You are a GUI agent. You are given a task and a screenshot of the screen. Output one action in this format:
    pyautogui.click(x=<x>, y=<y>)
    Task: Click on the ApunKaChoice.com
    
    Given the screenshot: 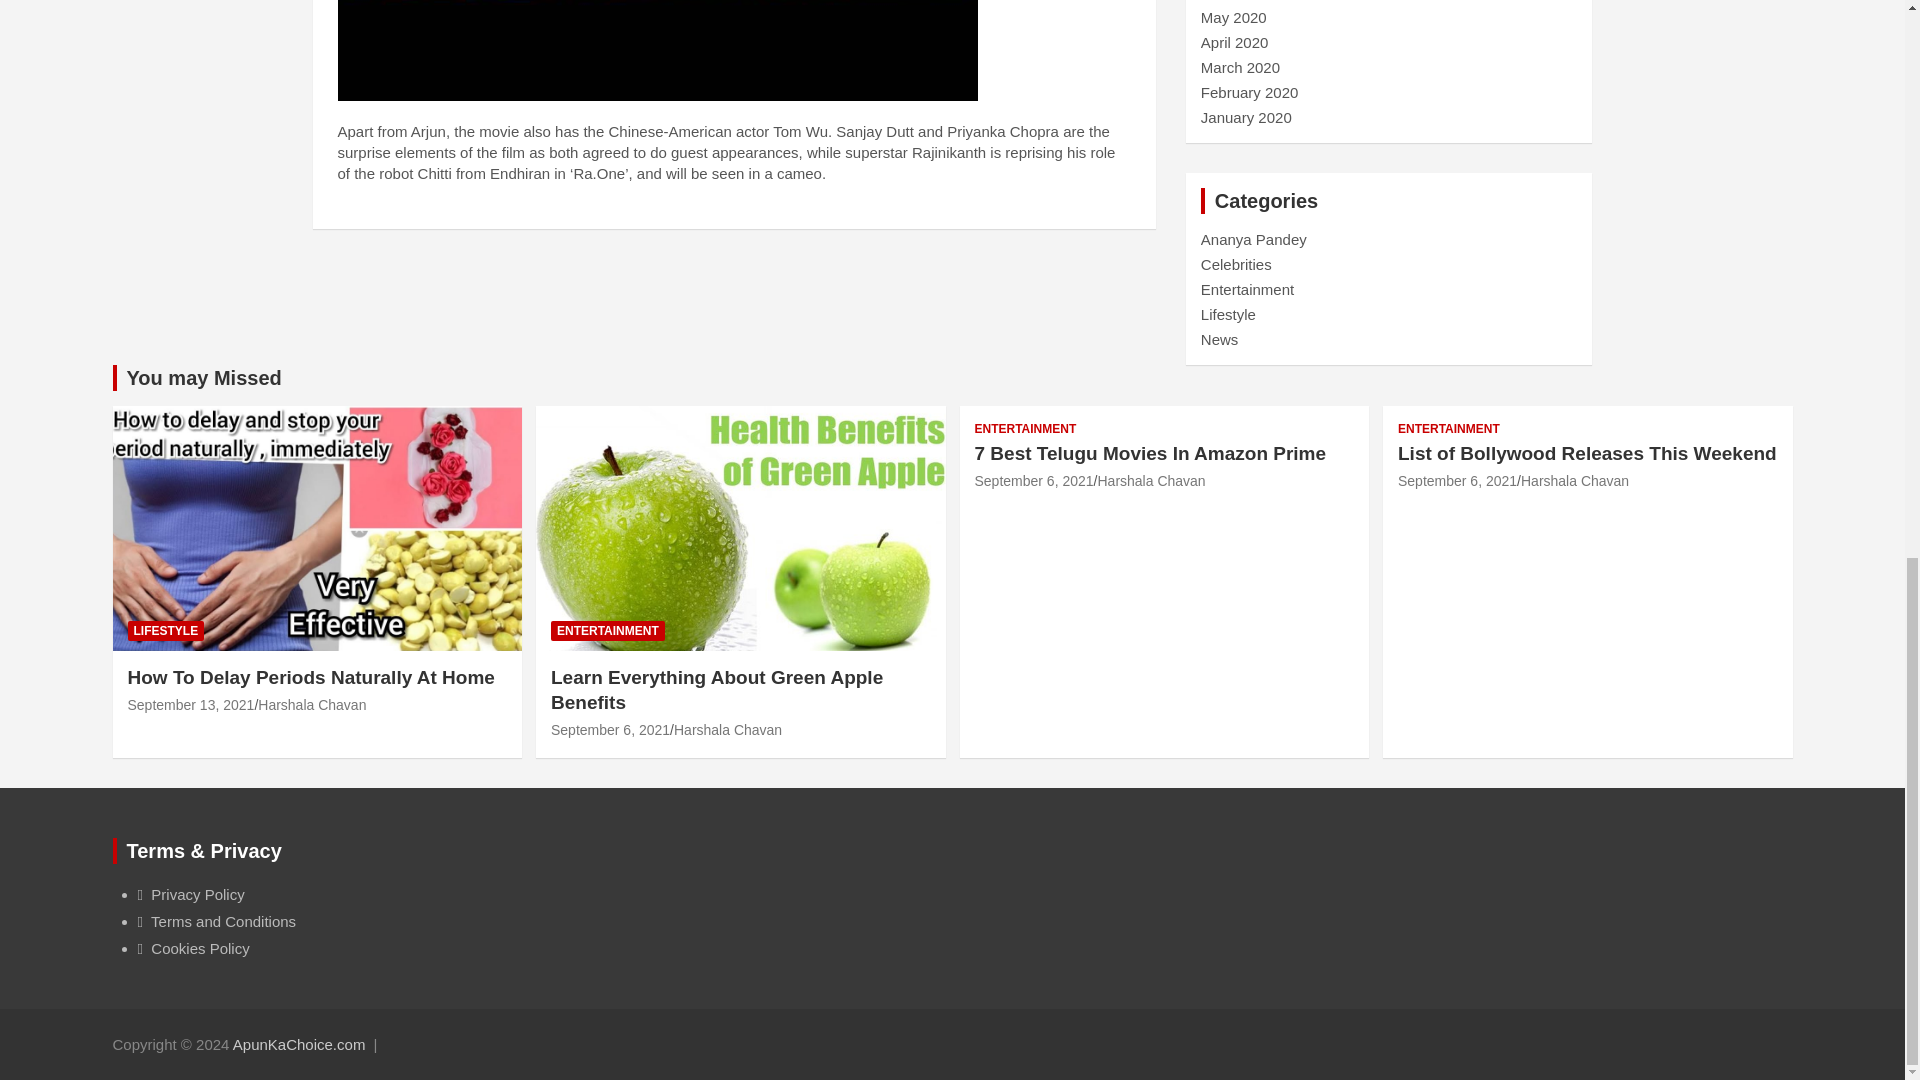 What is the action you would take?
    pyautogui.click(x=299, y=1044)
    